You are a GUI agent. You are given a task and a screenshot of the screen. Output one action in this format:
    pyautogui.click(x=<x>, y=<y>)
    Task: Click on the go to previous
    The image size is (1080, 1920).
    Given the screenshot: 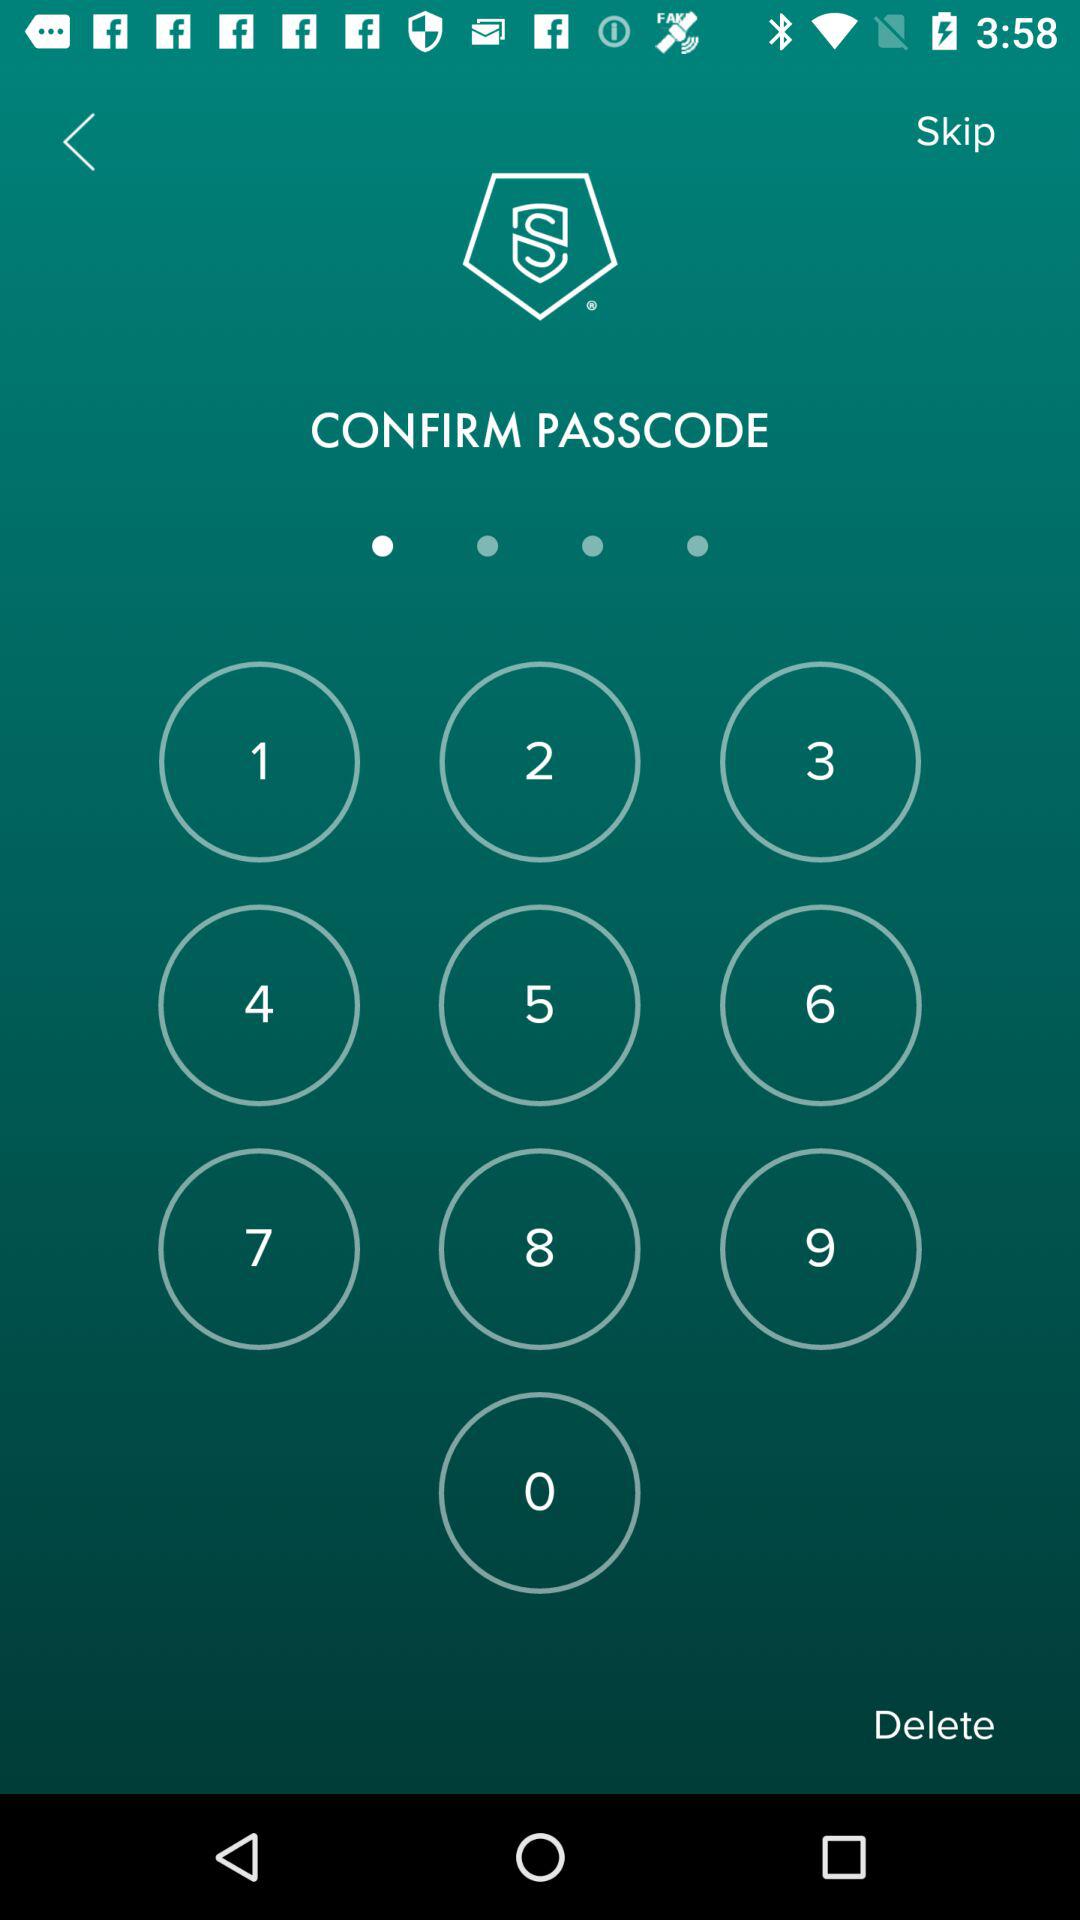 What is the action you would take?
    pyautogui.click(x=78, y=142)
    